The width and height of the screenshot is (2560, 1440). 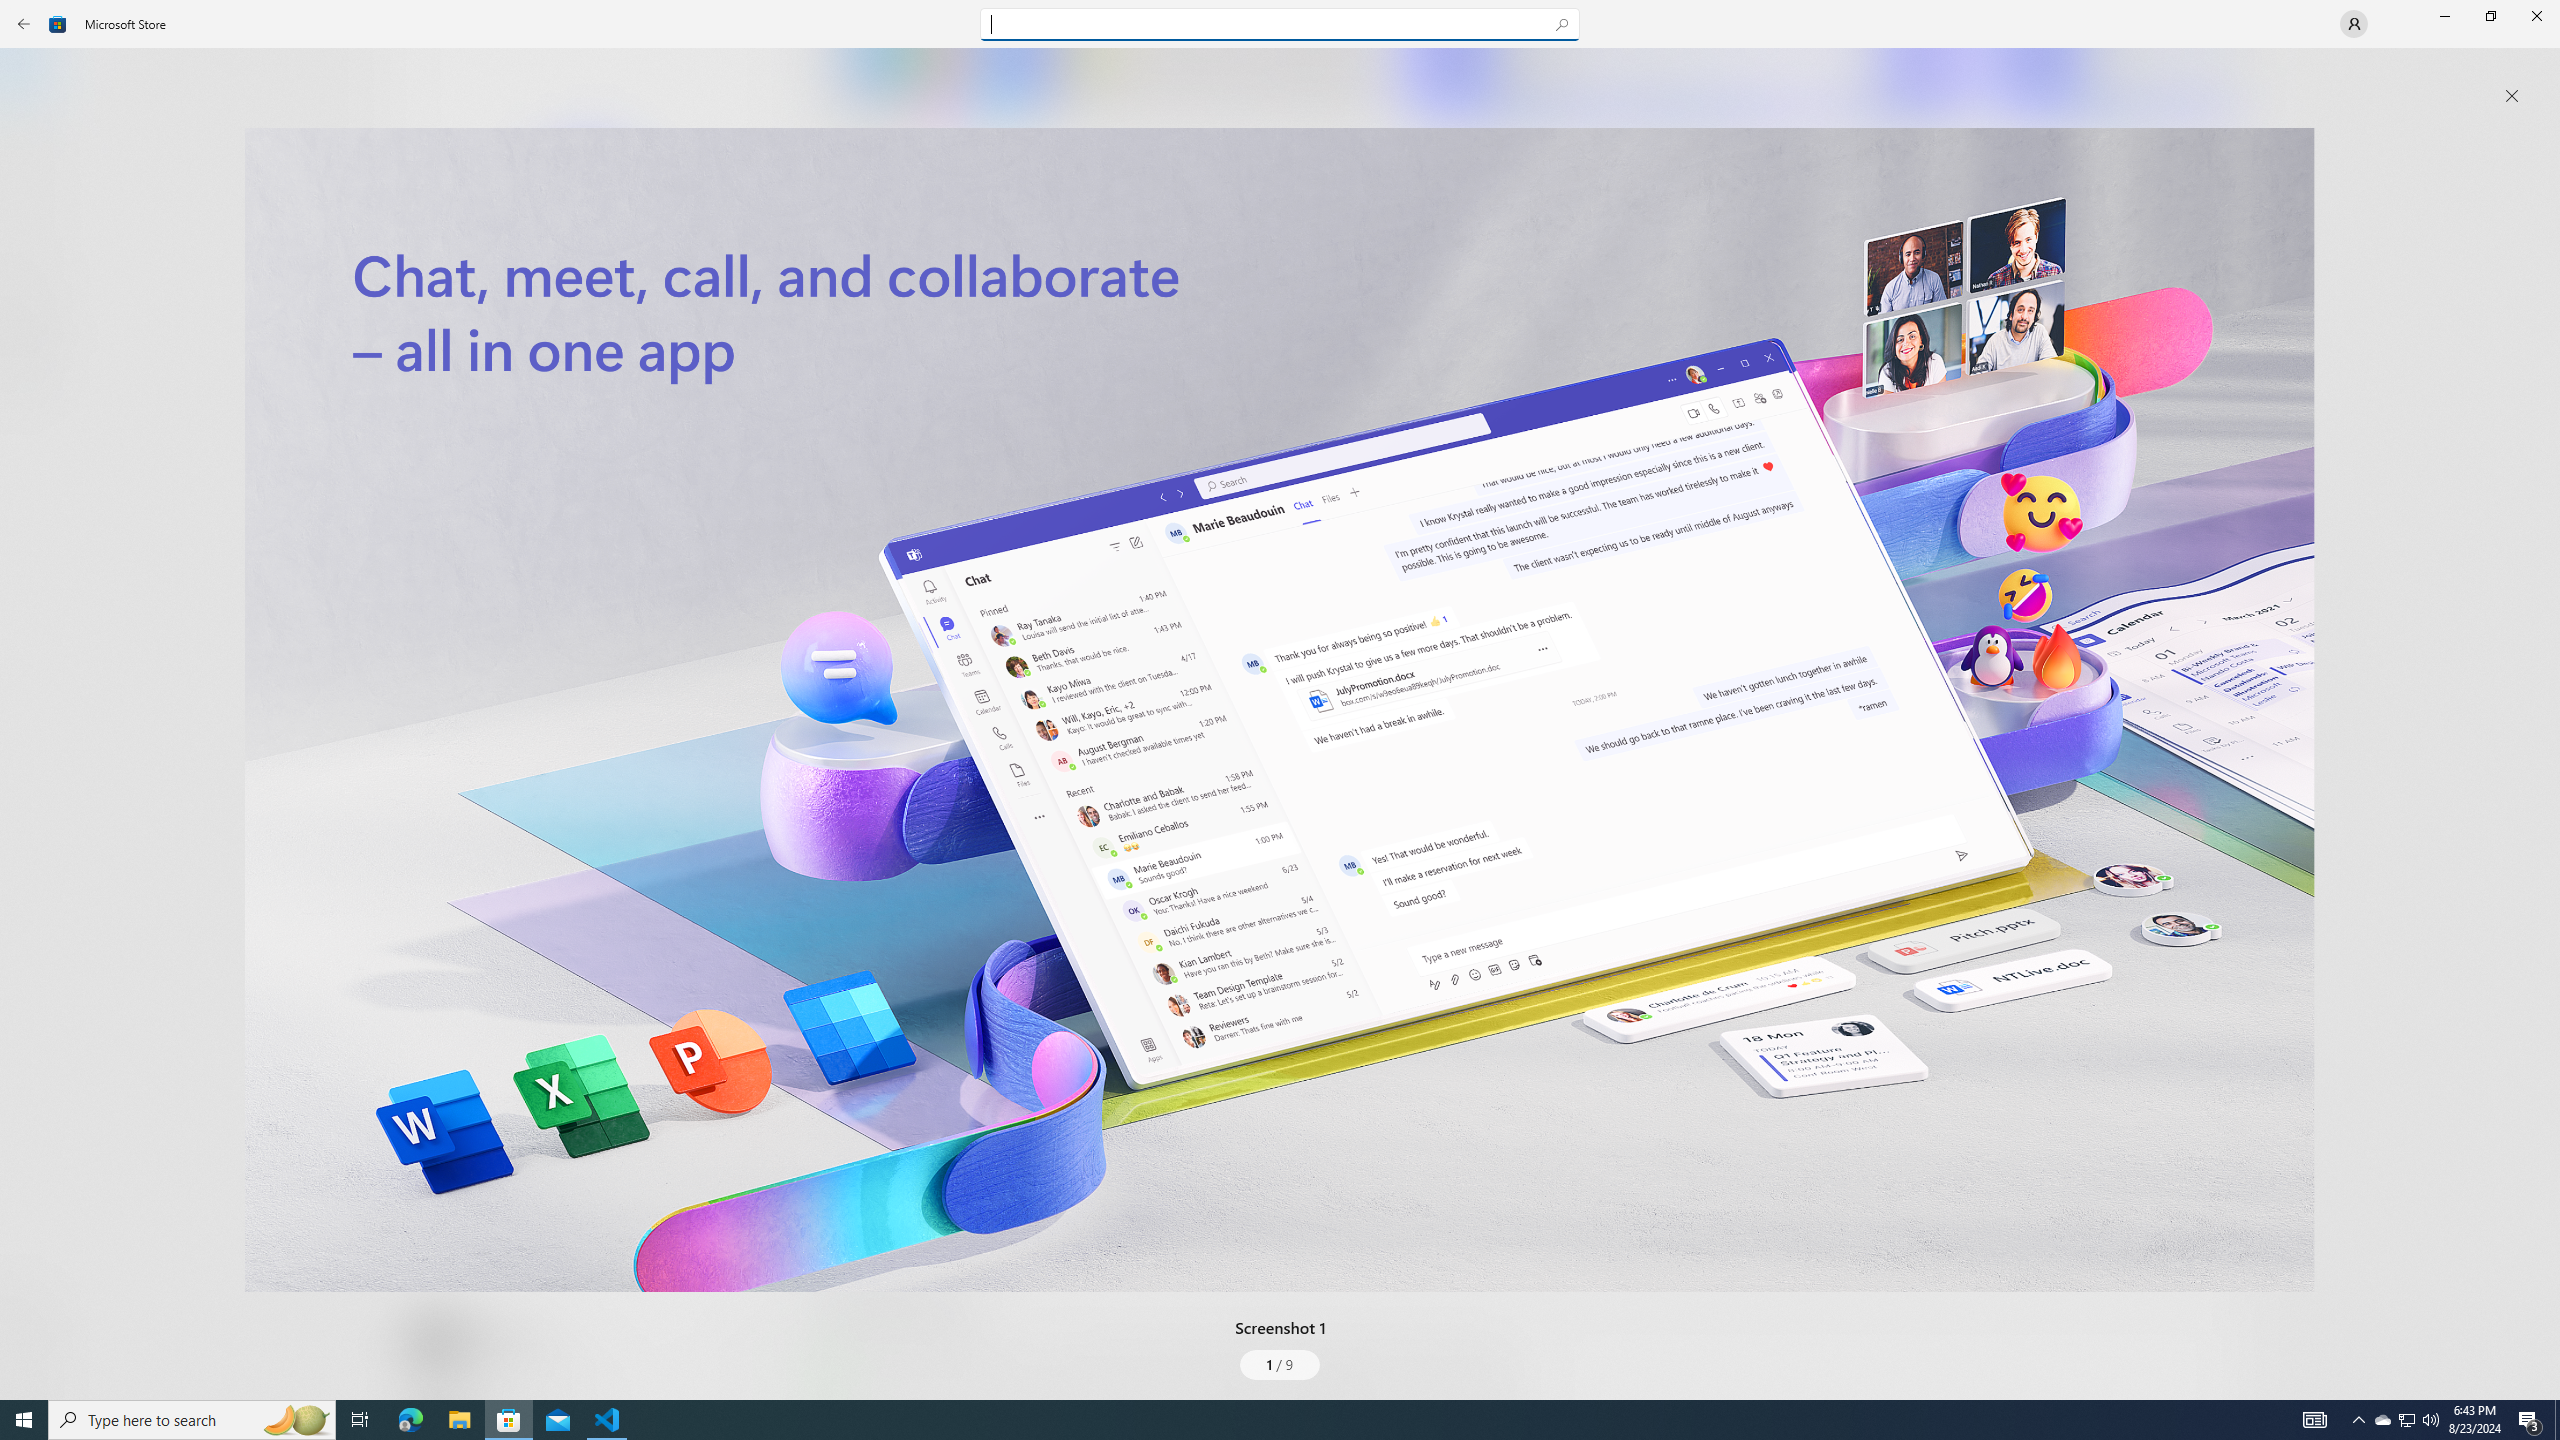 I want to click on Back, so click(x=24, y=24).